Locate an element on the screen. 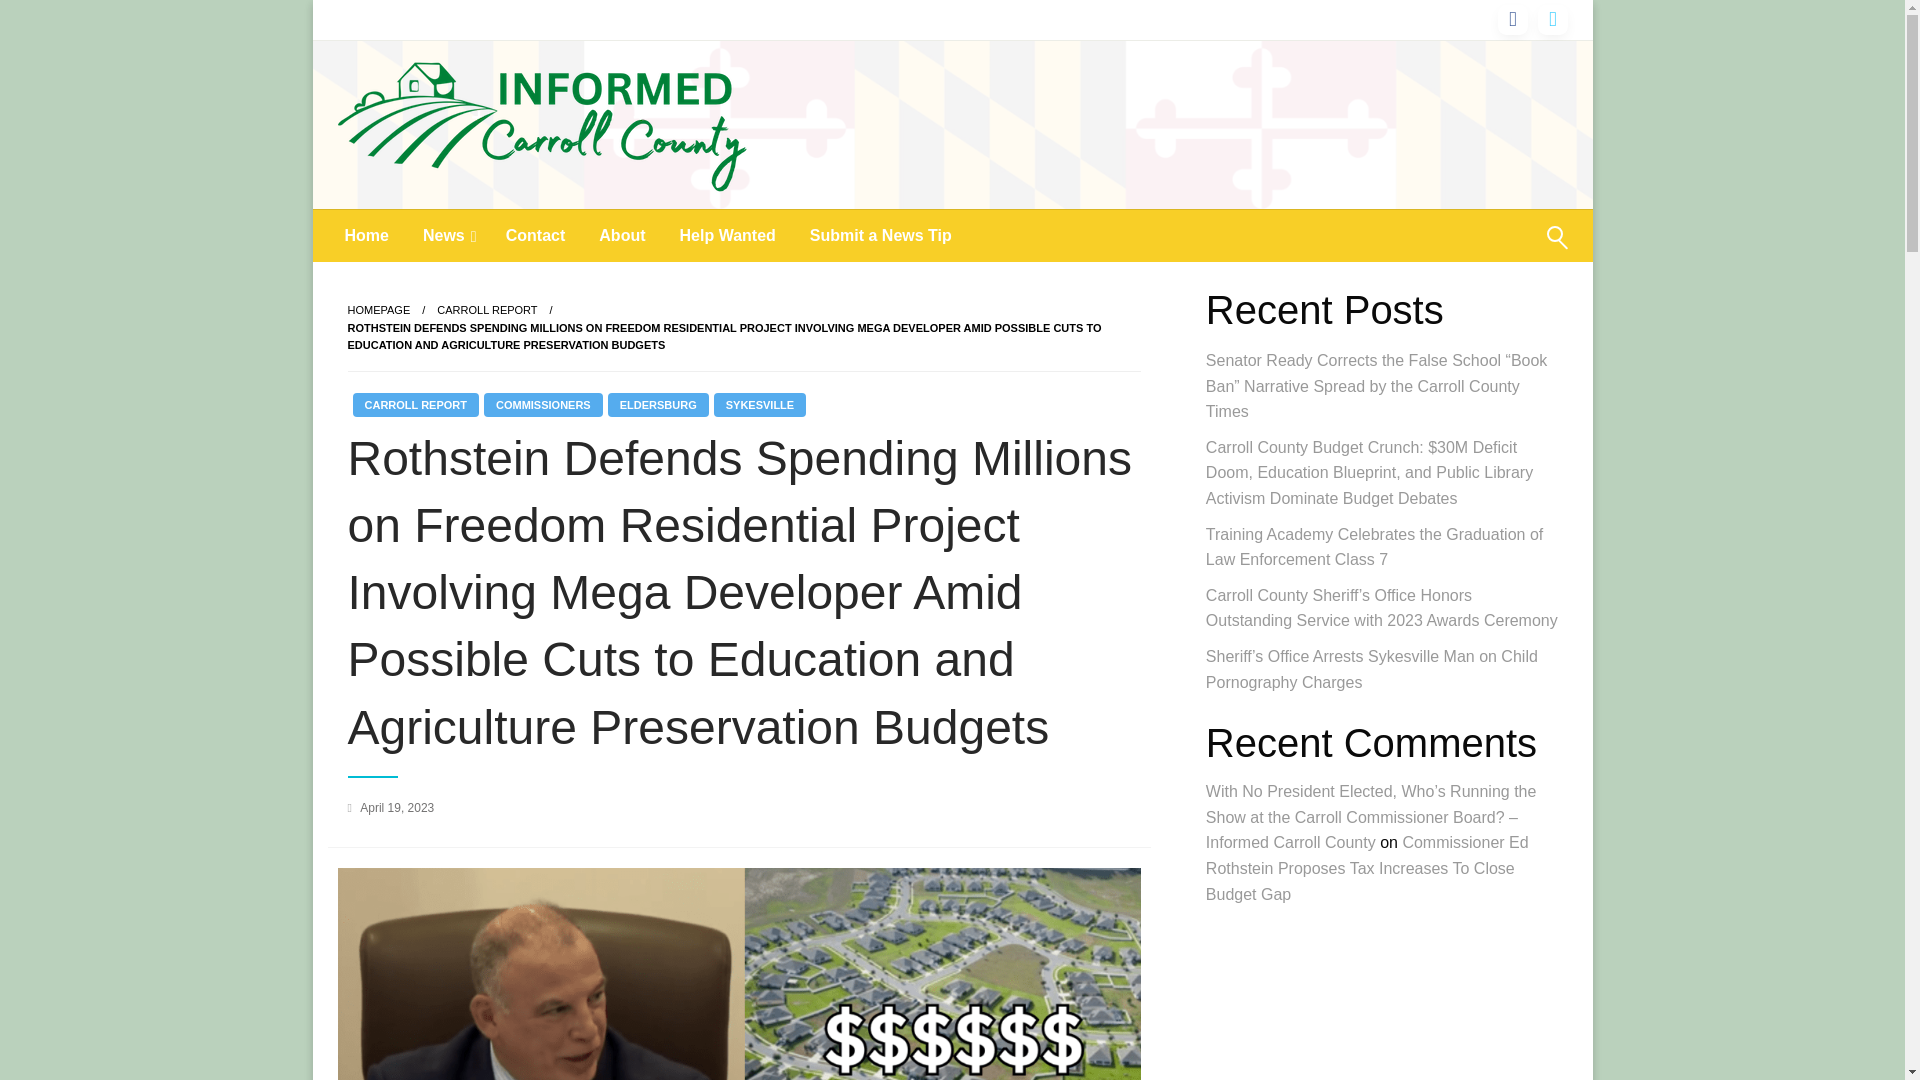 This screenshot has height=1080, width=1920. Advertisement is located at coordinates (1384, 1003).